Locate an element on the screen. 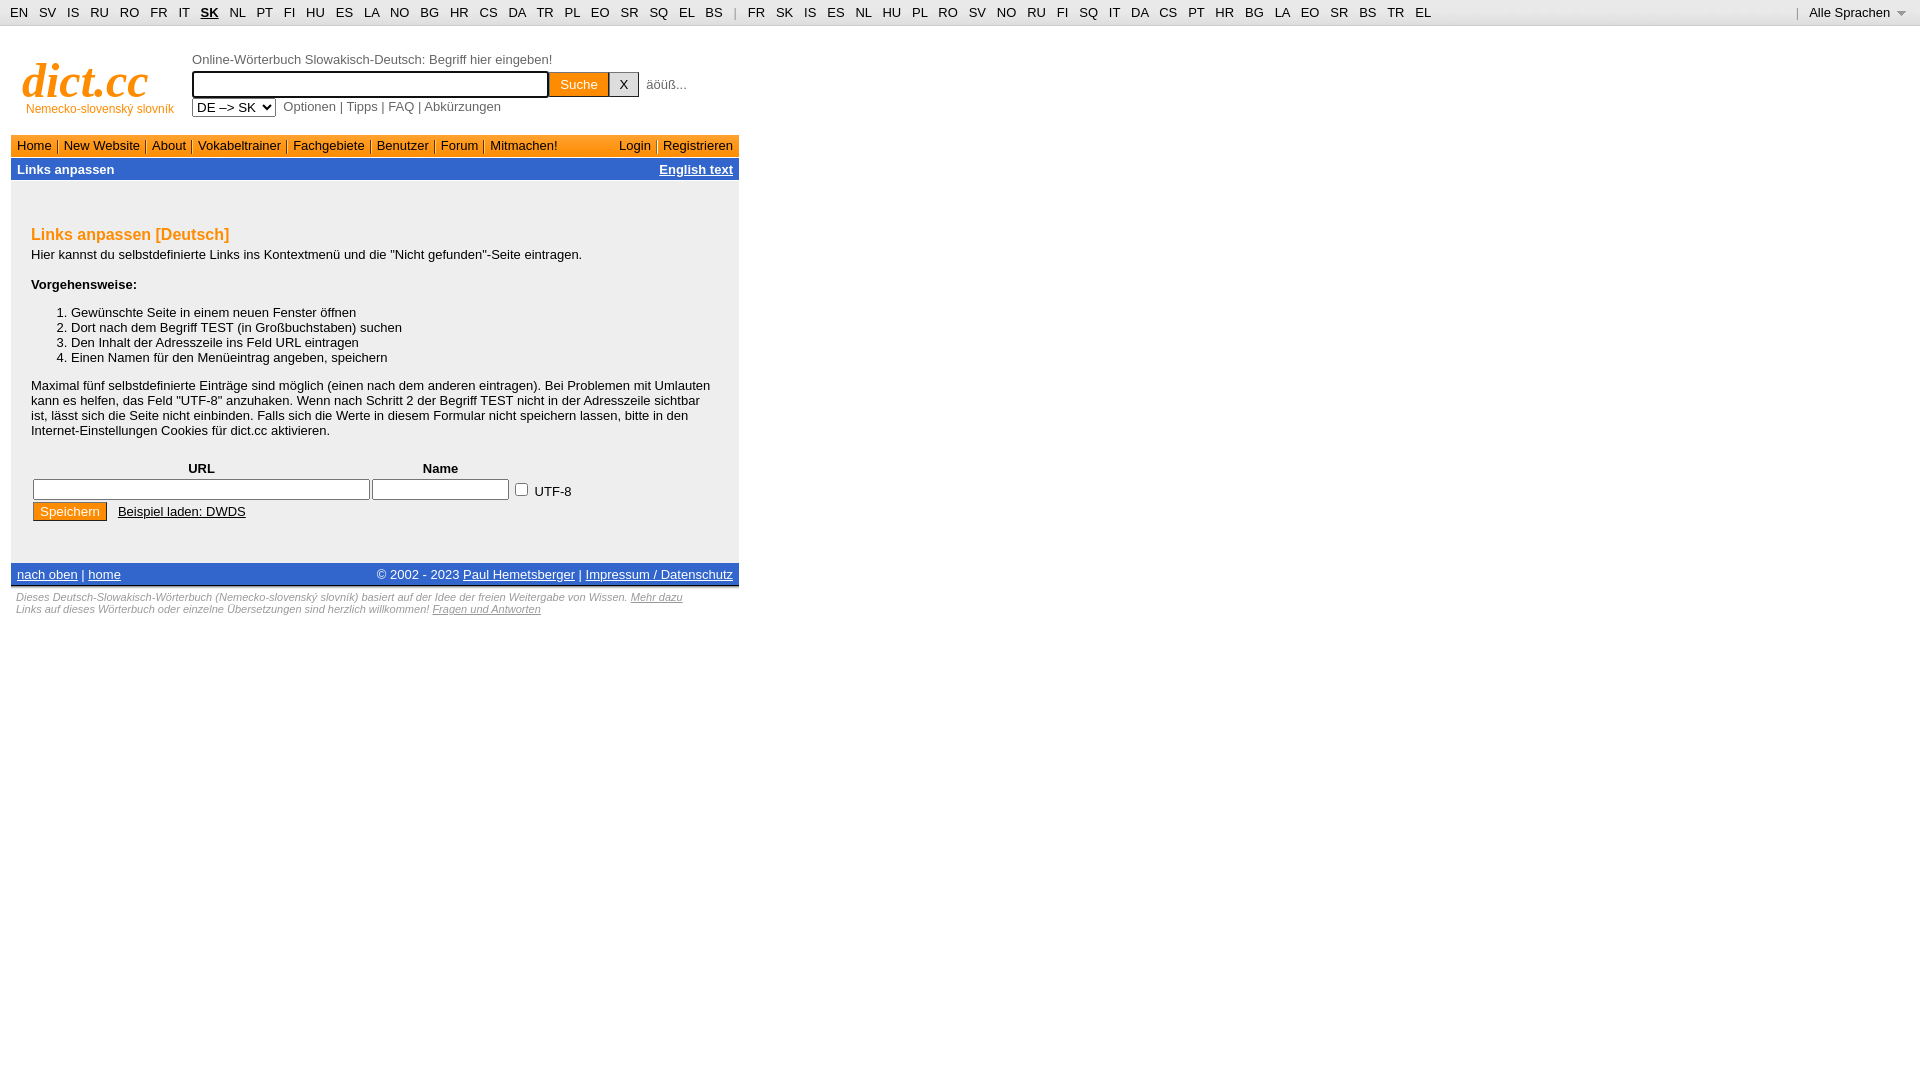 The width and height of the screenshot is (1920, 1080). English text is located at coordinates (696, 170).